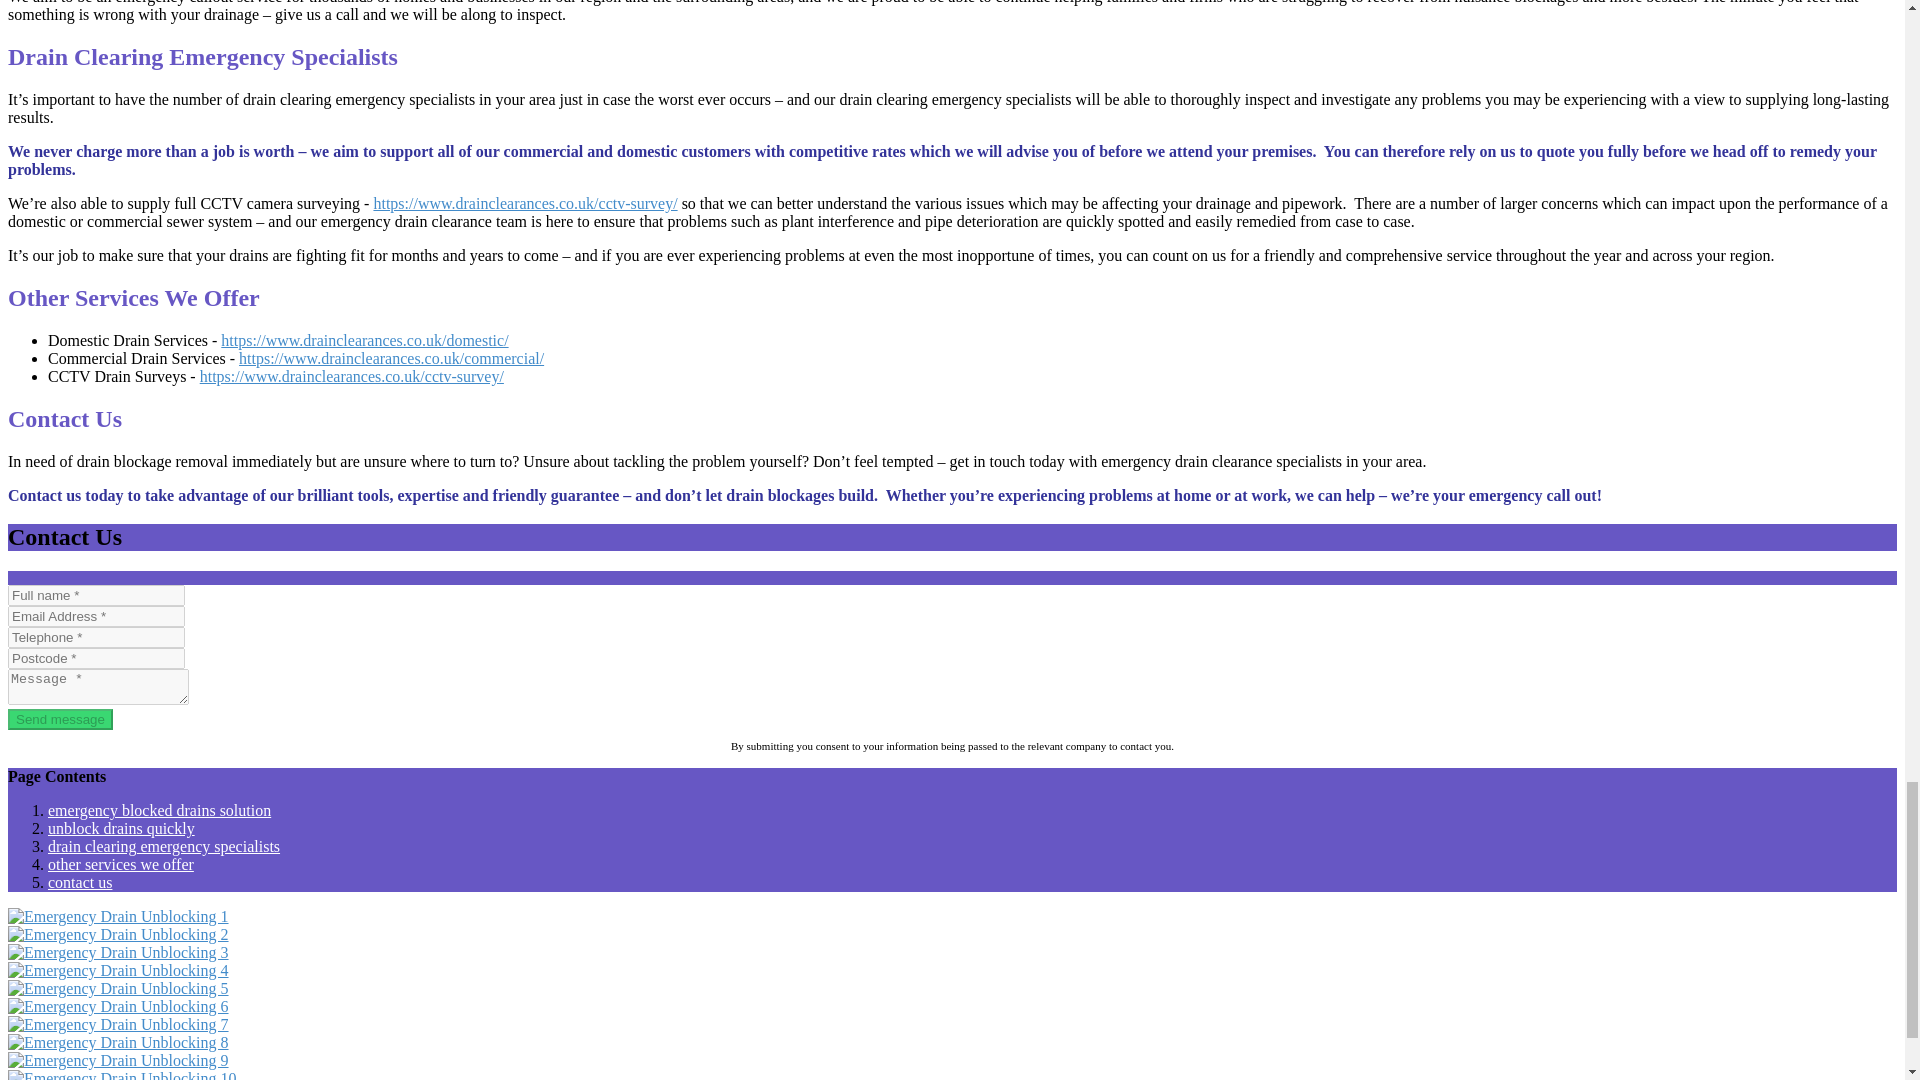 Image resolution: width=1920 pixels, height=1080 pixels. I want to click on Emergency Drain Unblocking 7, so click(118, 1024).